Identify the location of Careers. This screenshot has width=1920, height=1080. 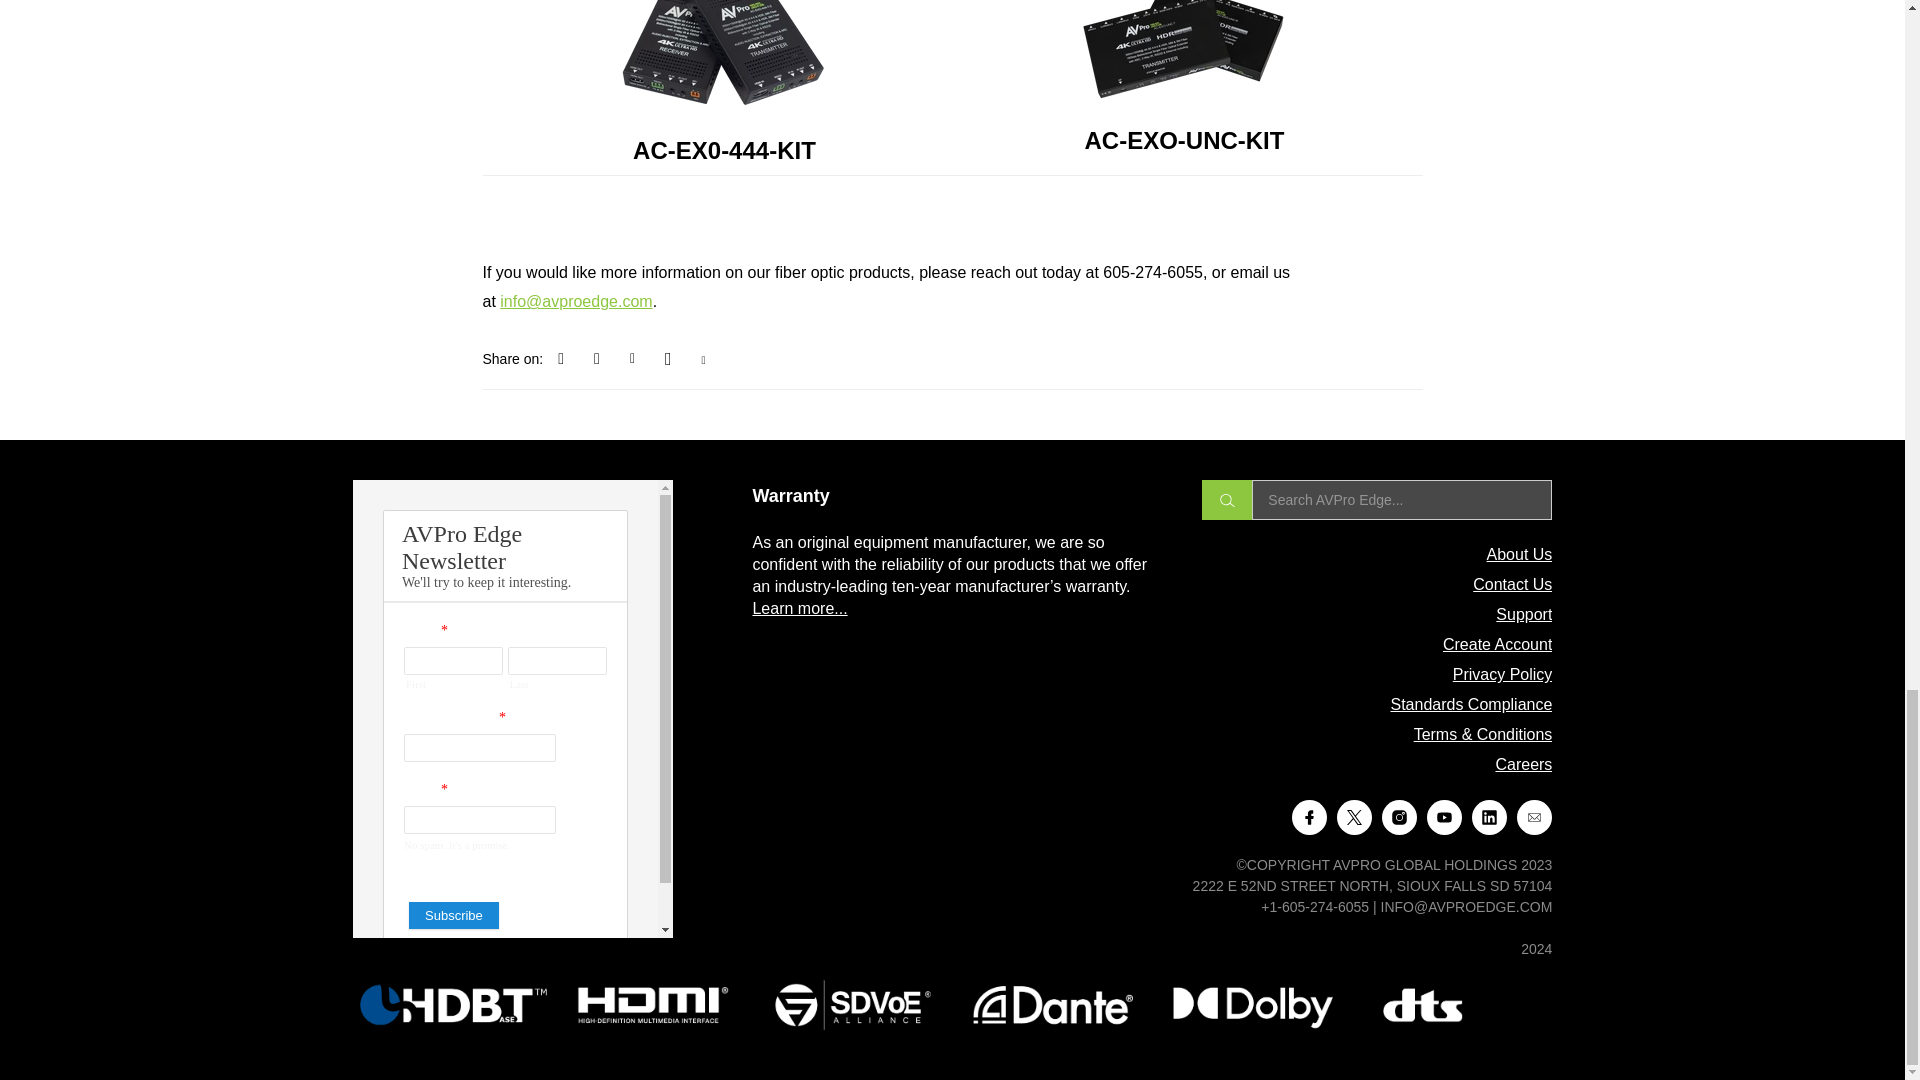
(1523, 764).